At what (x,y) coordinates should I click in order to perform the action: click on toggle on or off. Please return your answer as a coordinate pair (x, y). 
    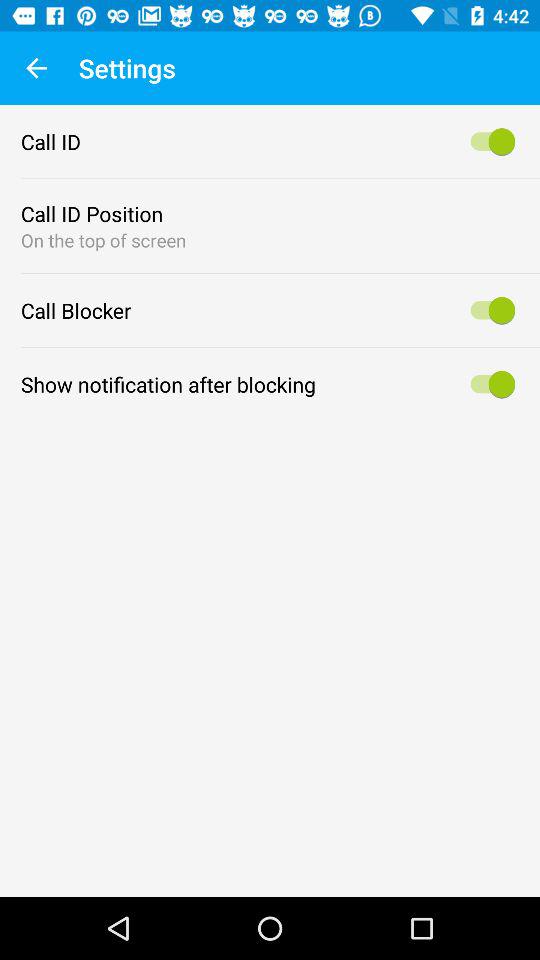
    Looking at the image, I should click on (490, 310).